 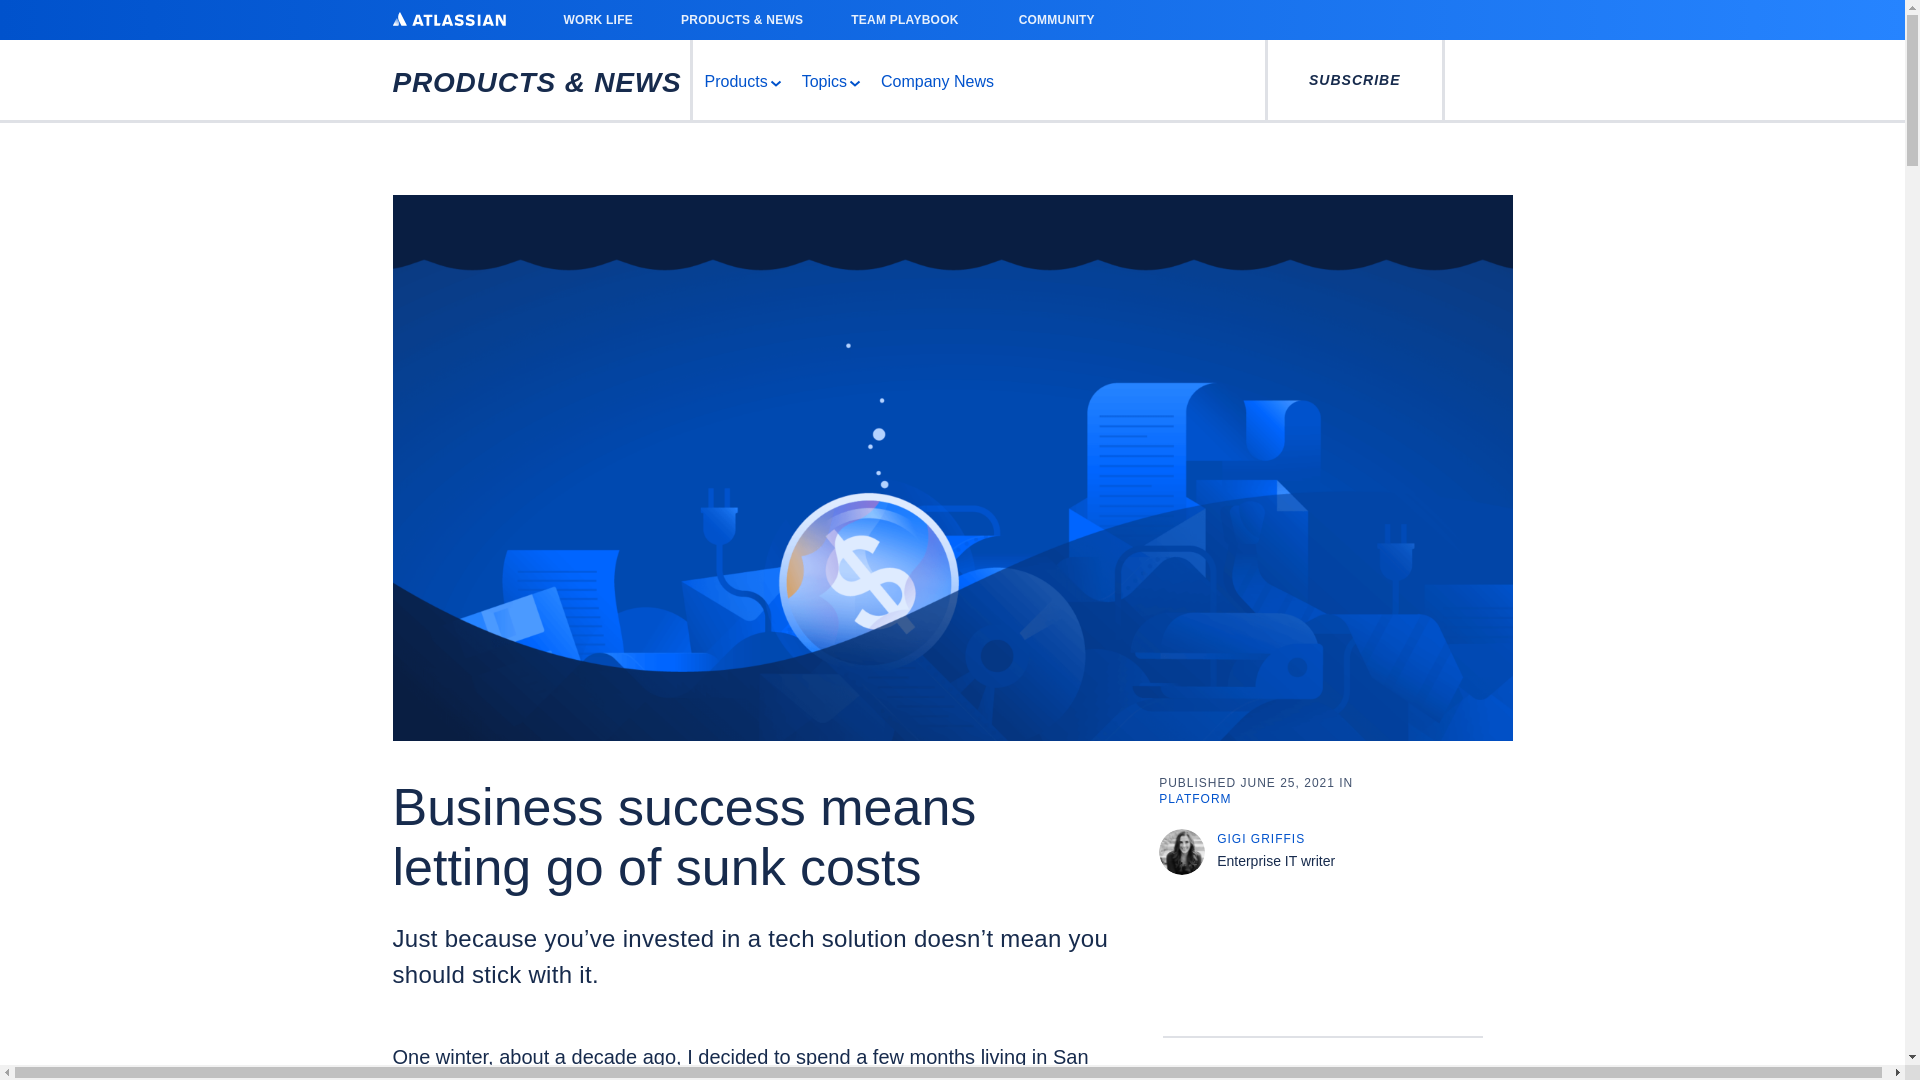 What do you see at coordinates (1063, 20) in the screenshot?
I see `COMMUNITY` at bounding box center [1063, 20].